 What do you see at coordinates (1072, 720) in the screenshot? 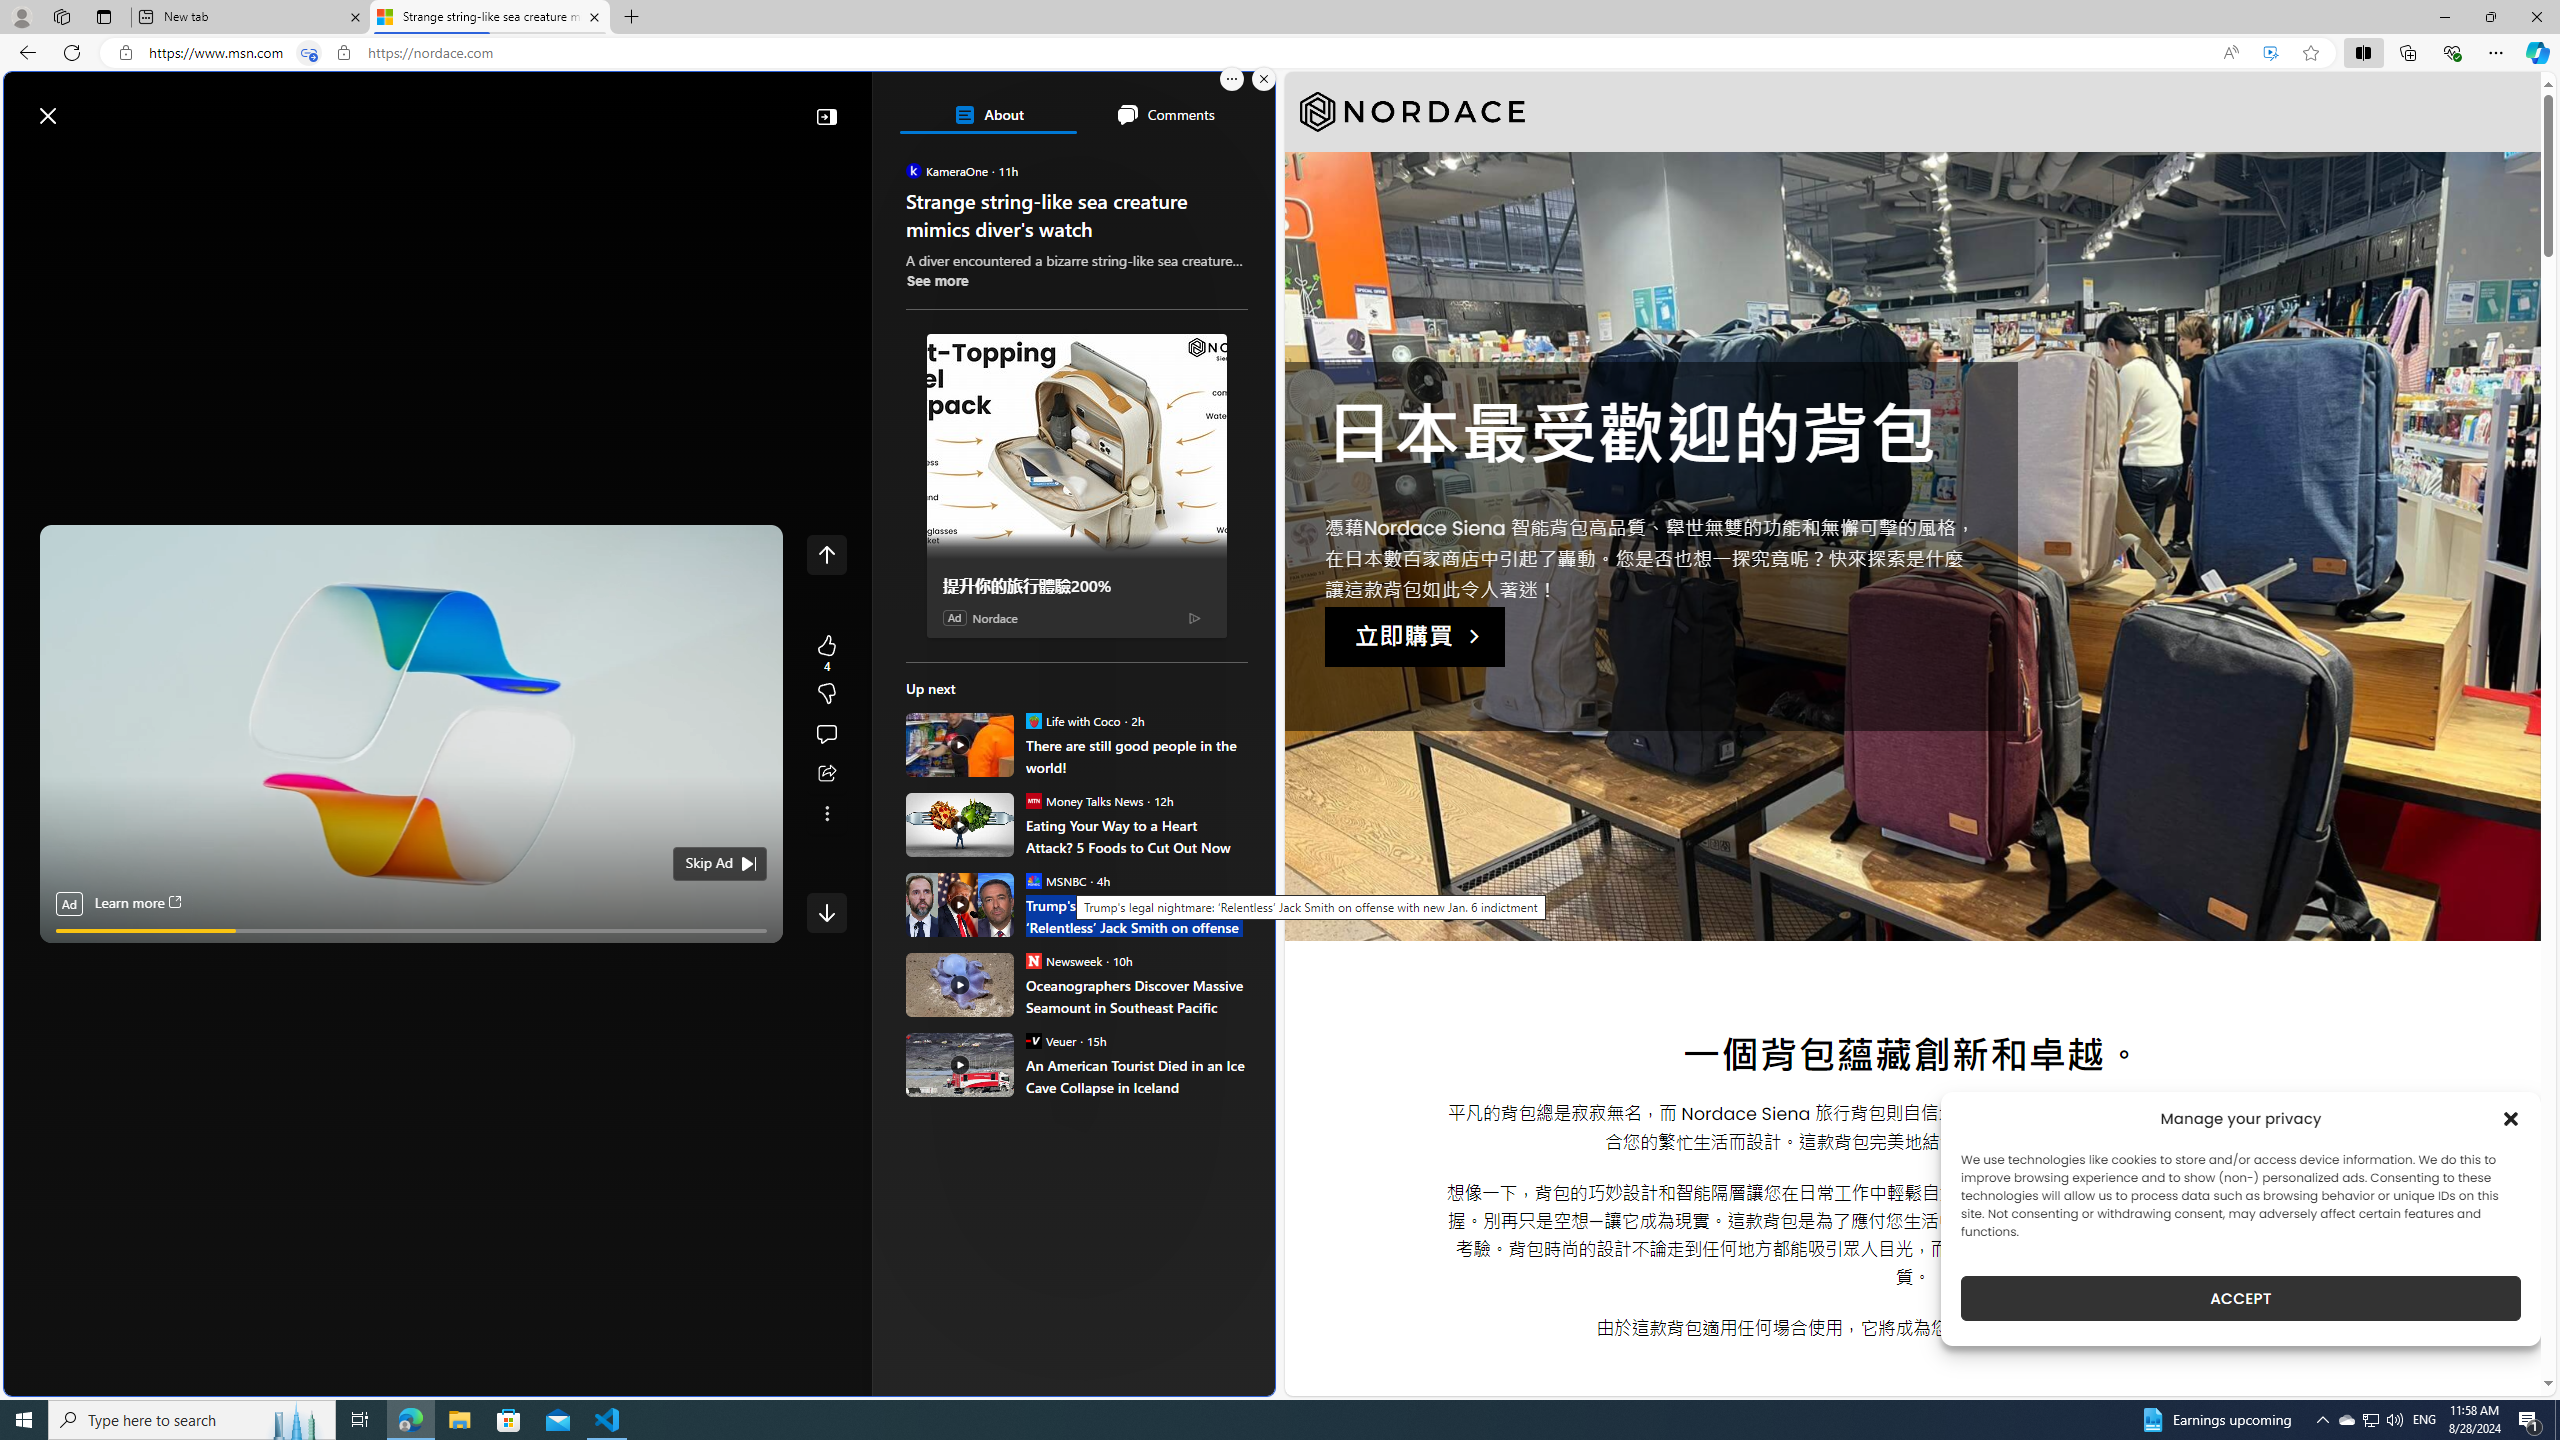
I see `Life with Coco Life with Coco` at bounding box center [1072, 720].